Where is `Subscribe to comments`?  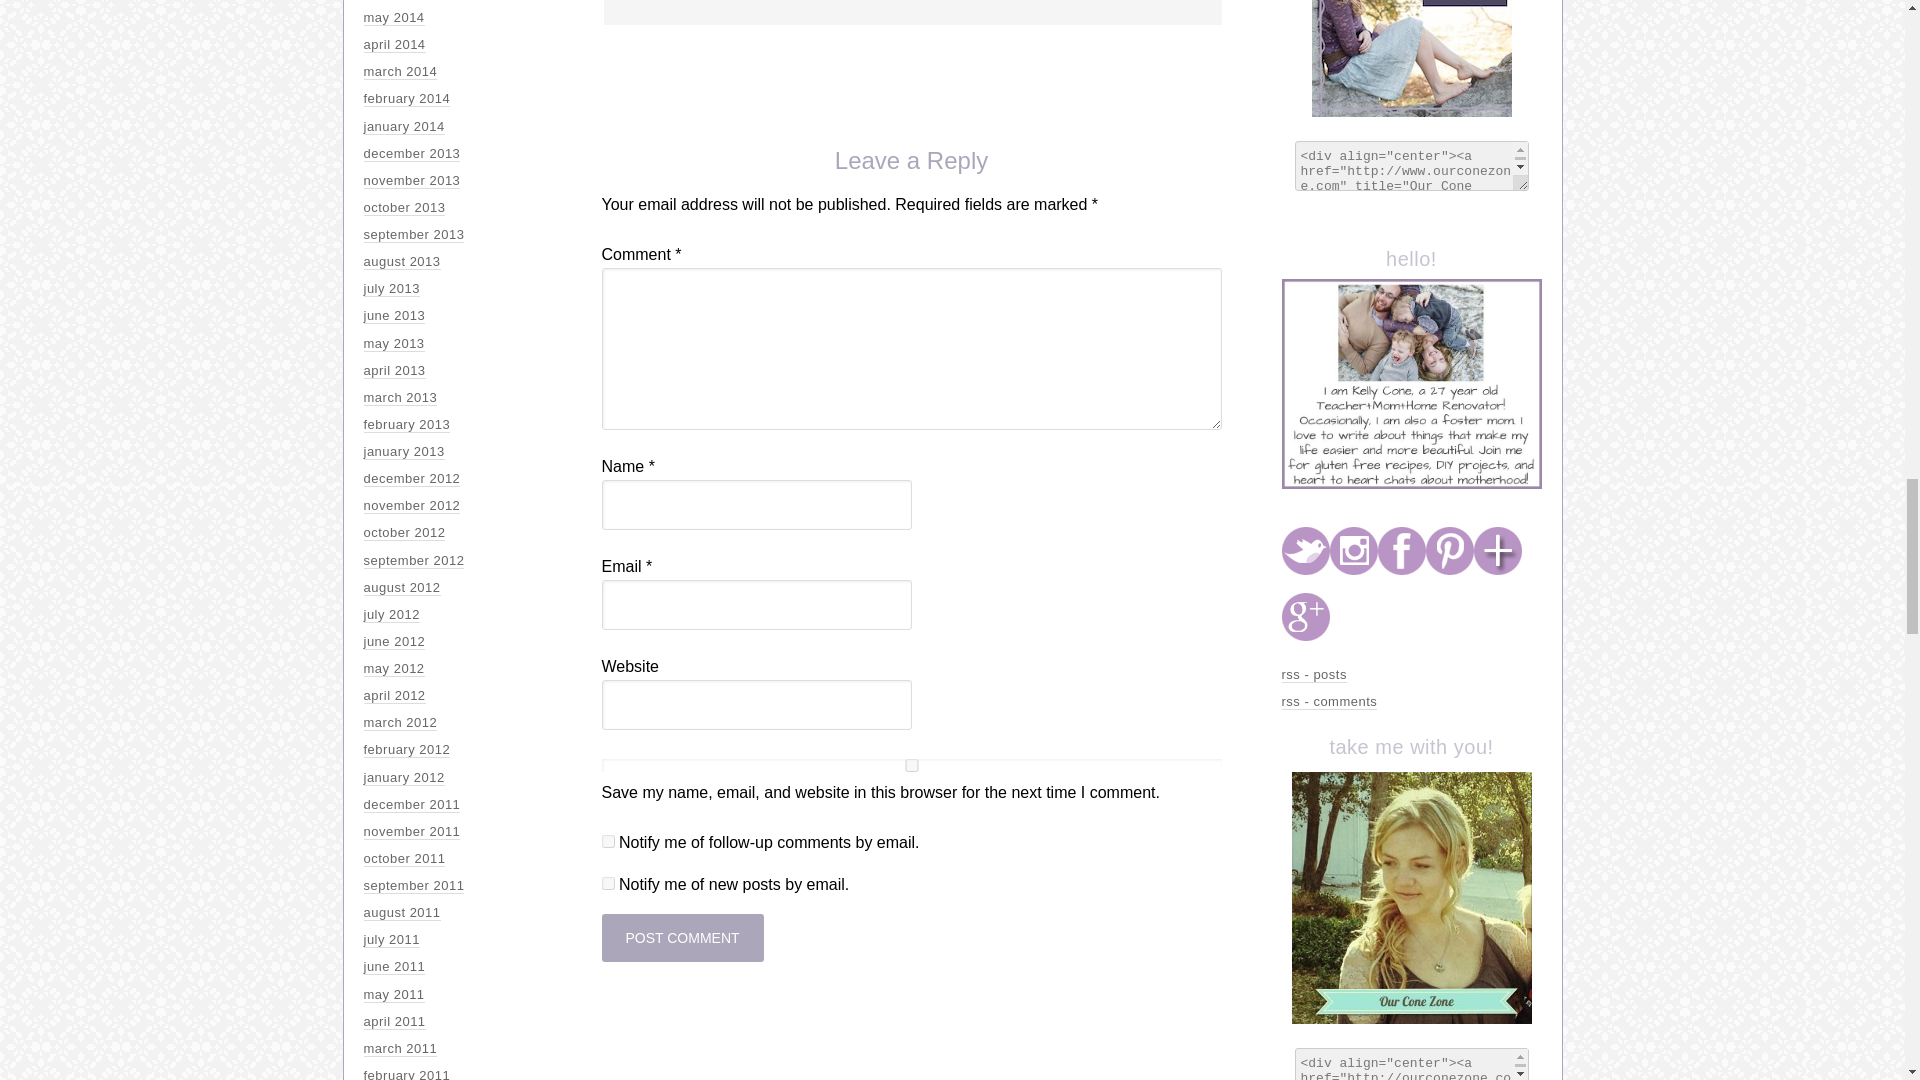
Subscribe to comments is located at coordinates (1330, 702).